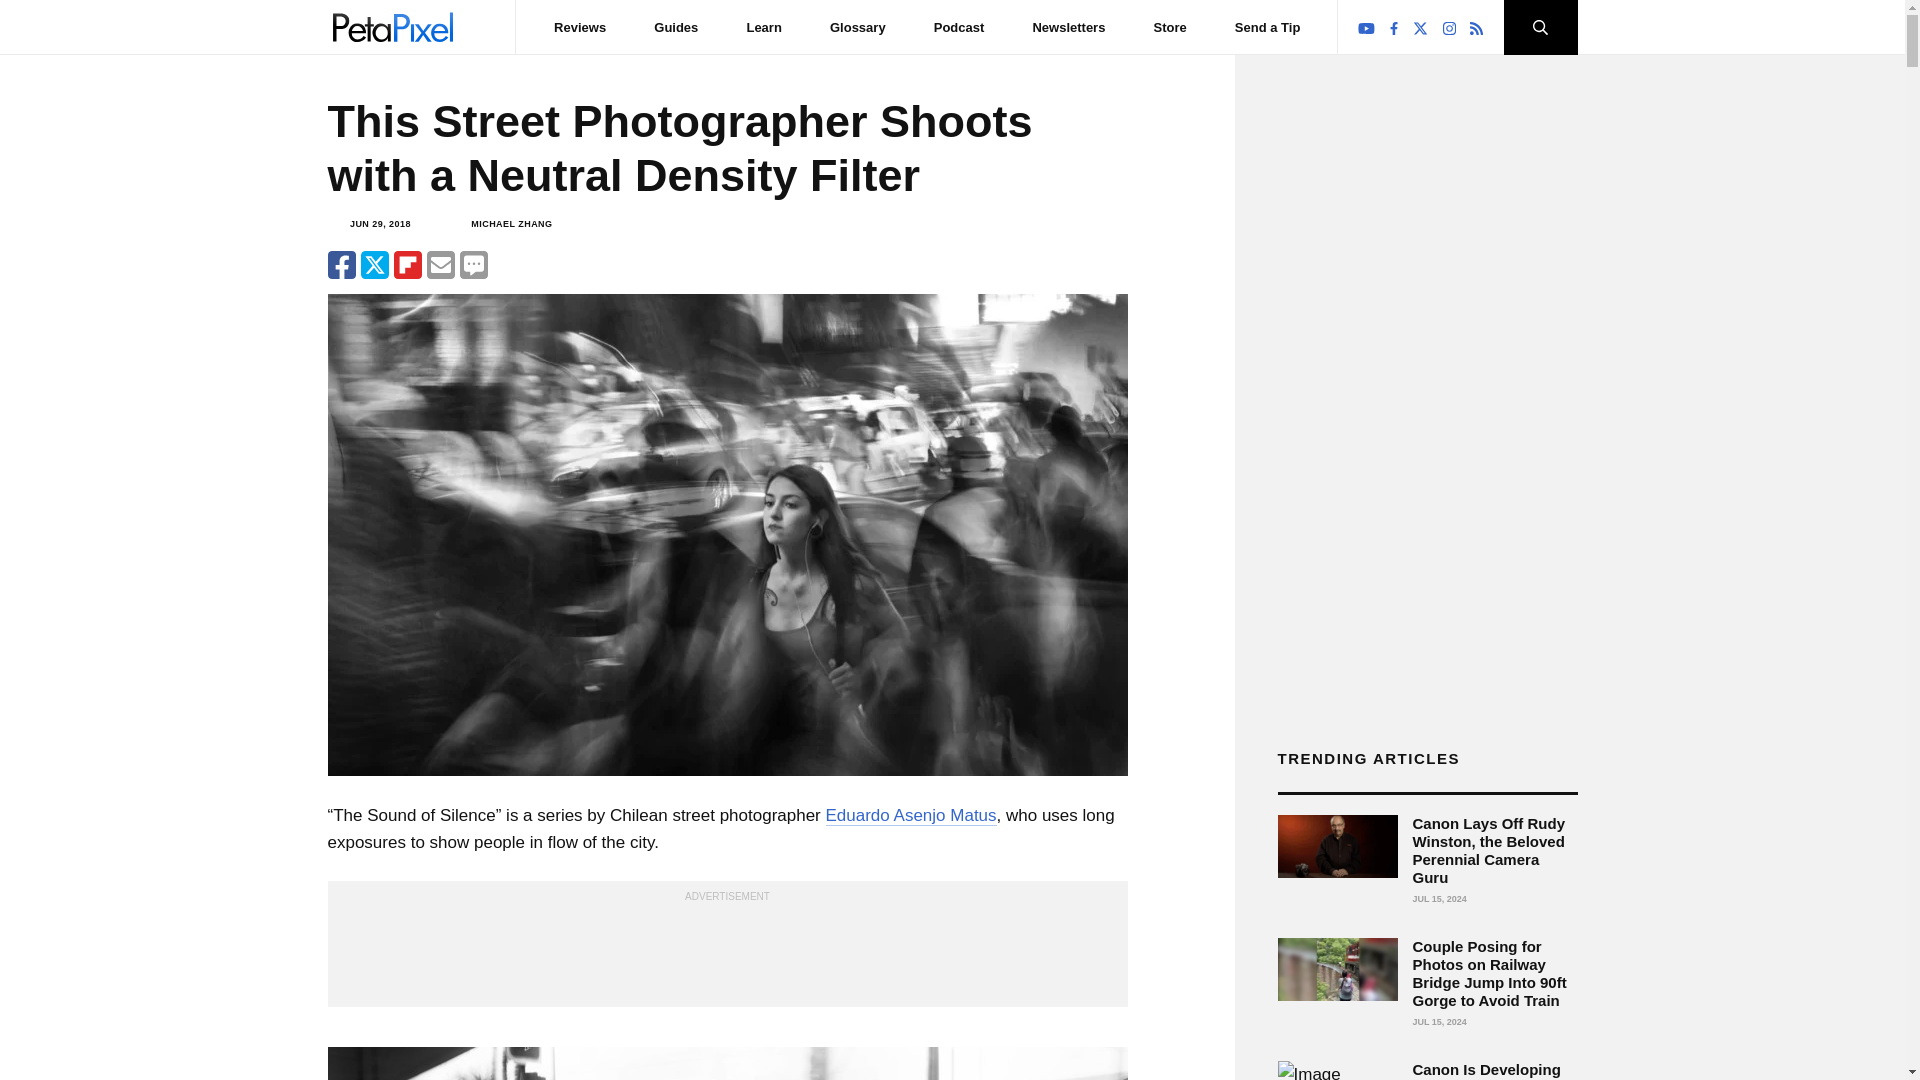  What do you see at coordinates (1366, 28) in the screenshot?
I see `Follow PetaPixel on YouTube` at bounding box center [1366, 28].